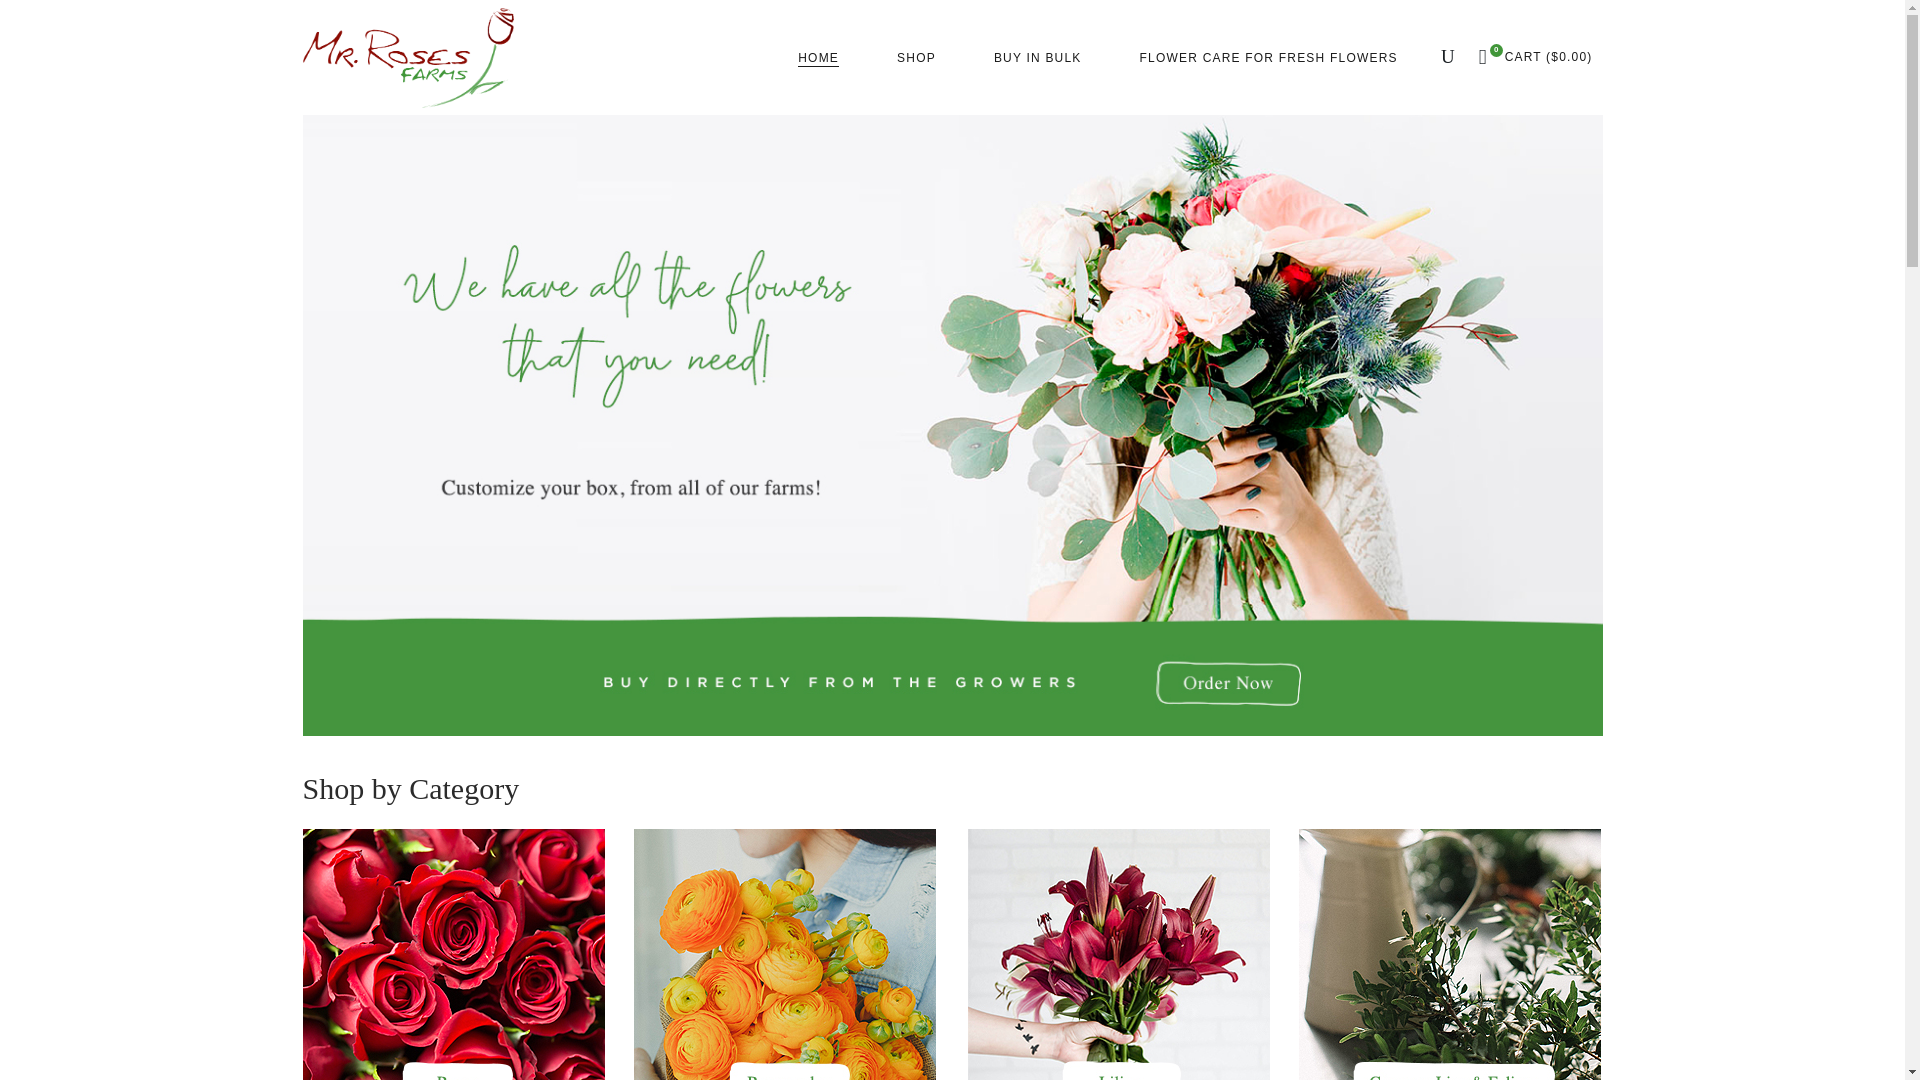 Image resolution: width=1920 pixels, height=1080 pixels. What do you see at coordinates (1038, 57) in the screenshot?
I see `BUY IN BULK` at bounding box center [1038, 57].